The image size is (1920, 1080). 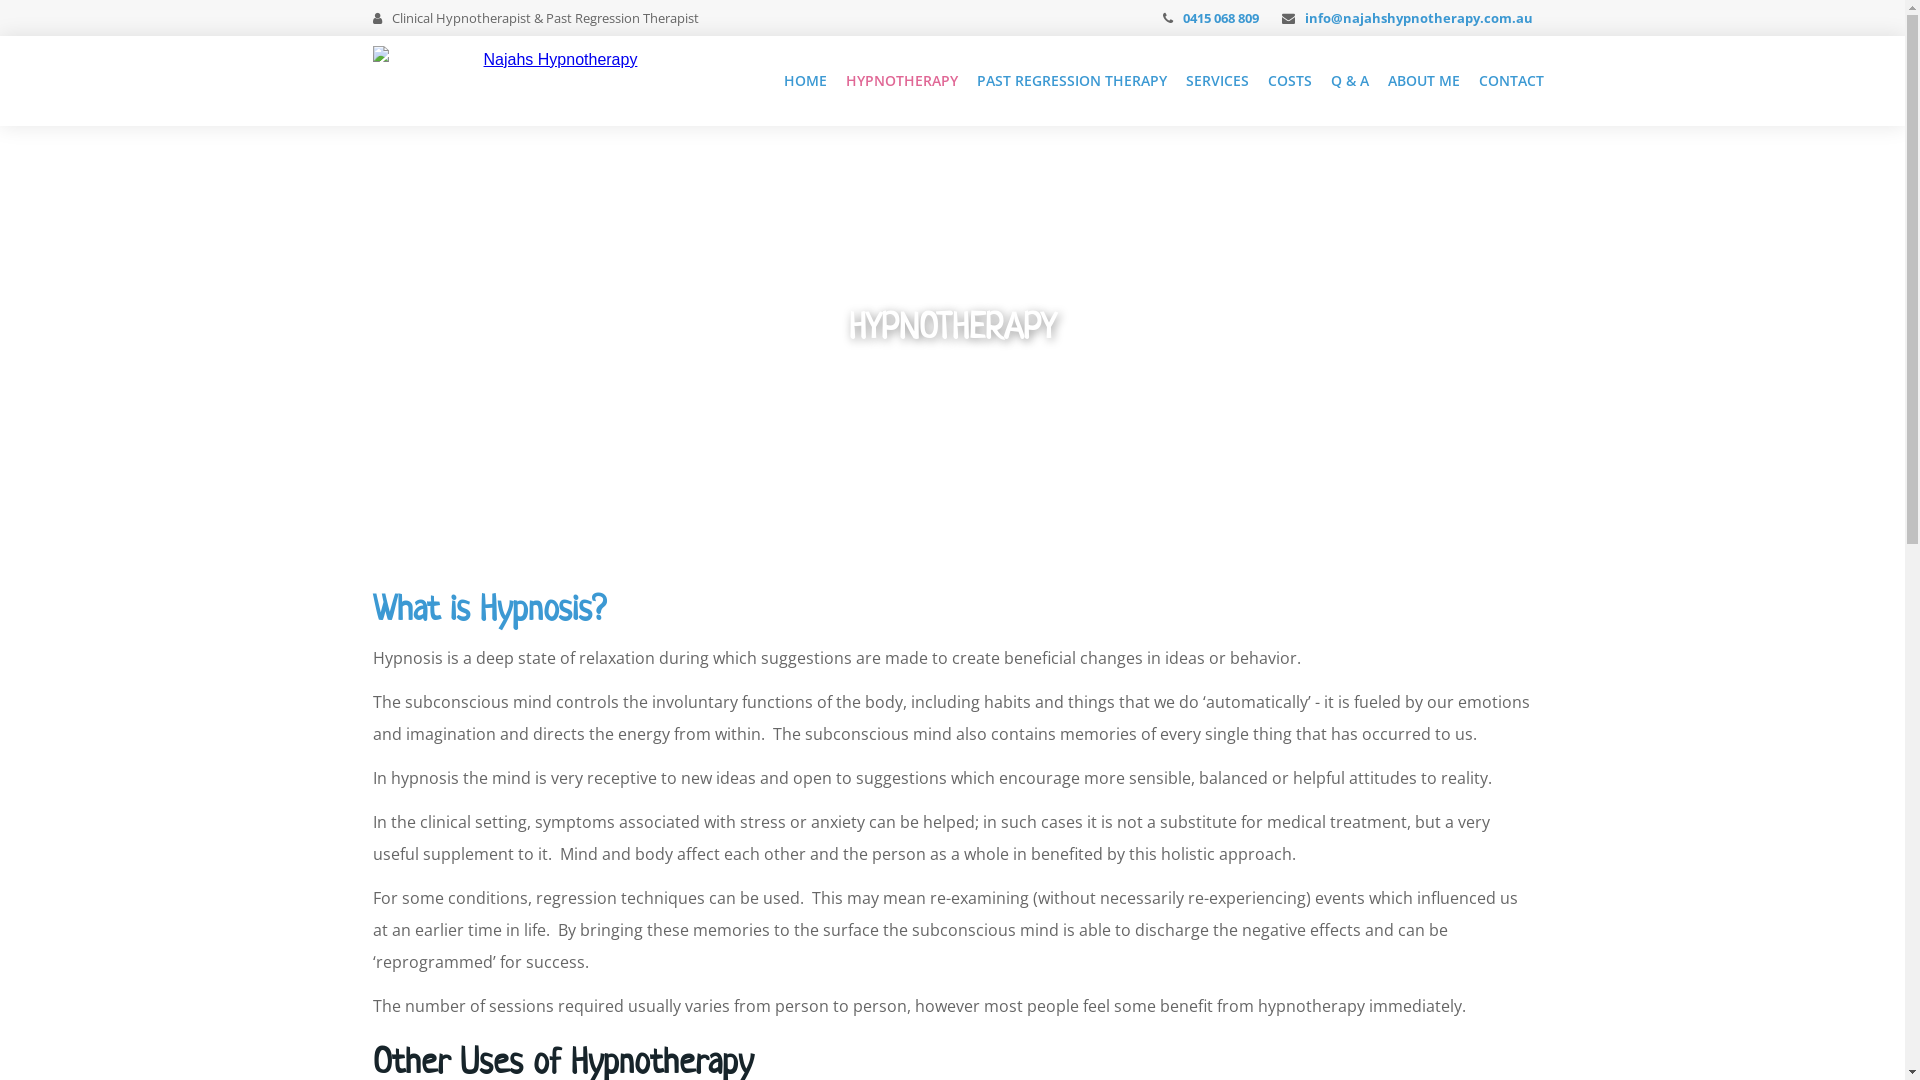 What do you see at coordinates (806, 81) in the screenshot?
I see `HOME` at bounding box center [806, 81].